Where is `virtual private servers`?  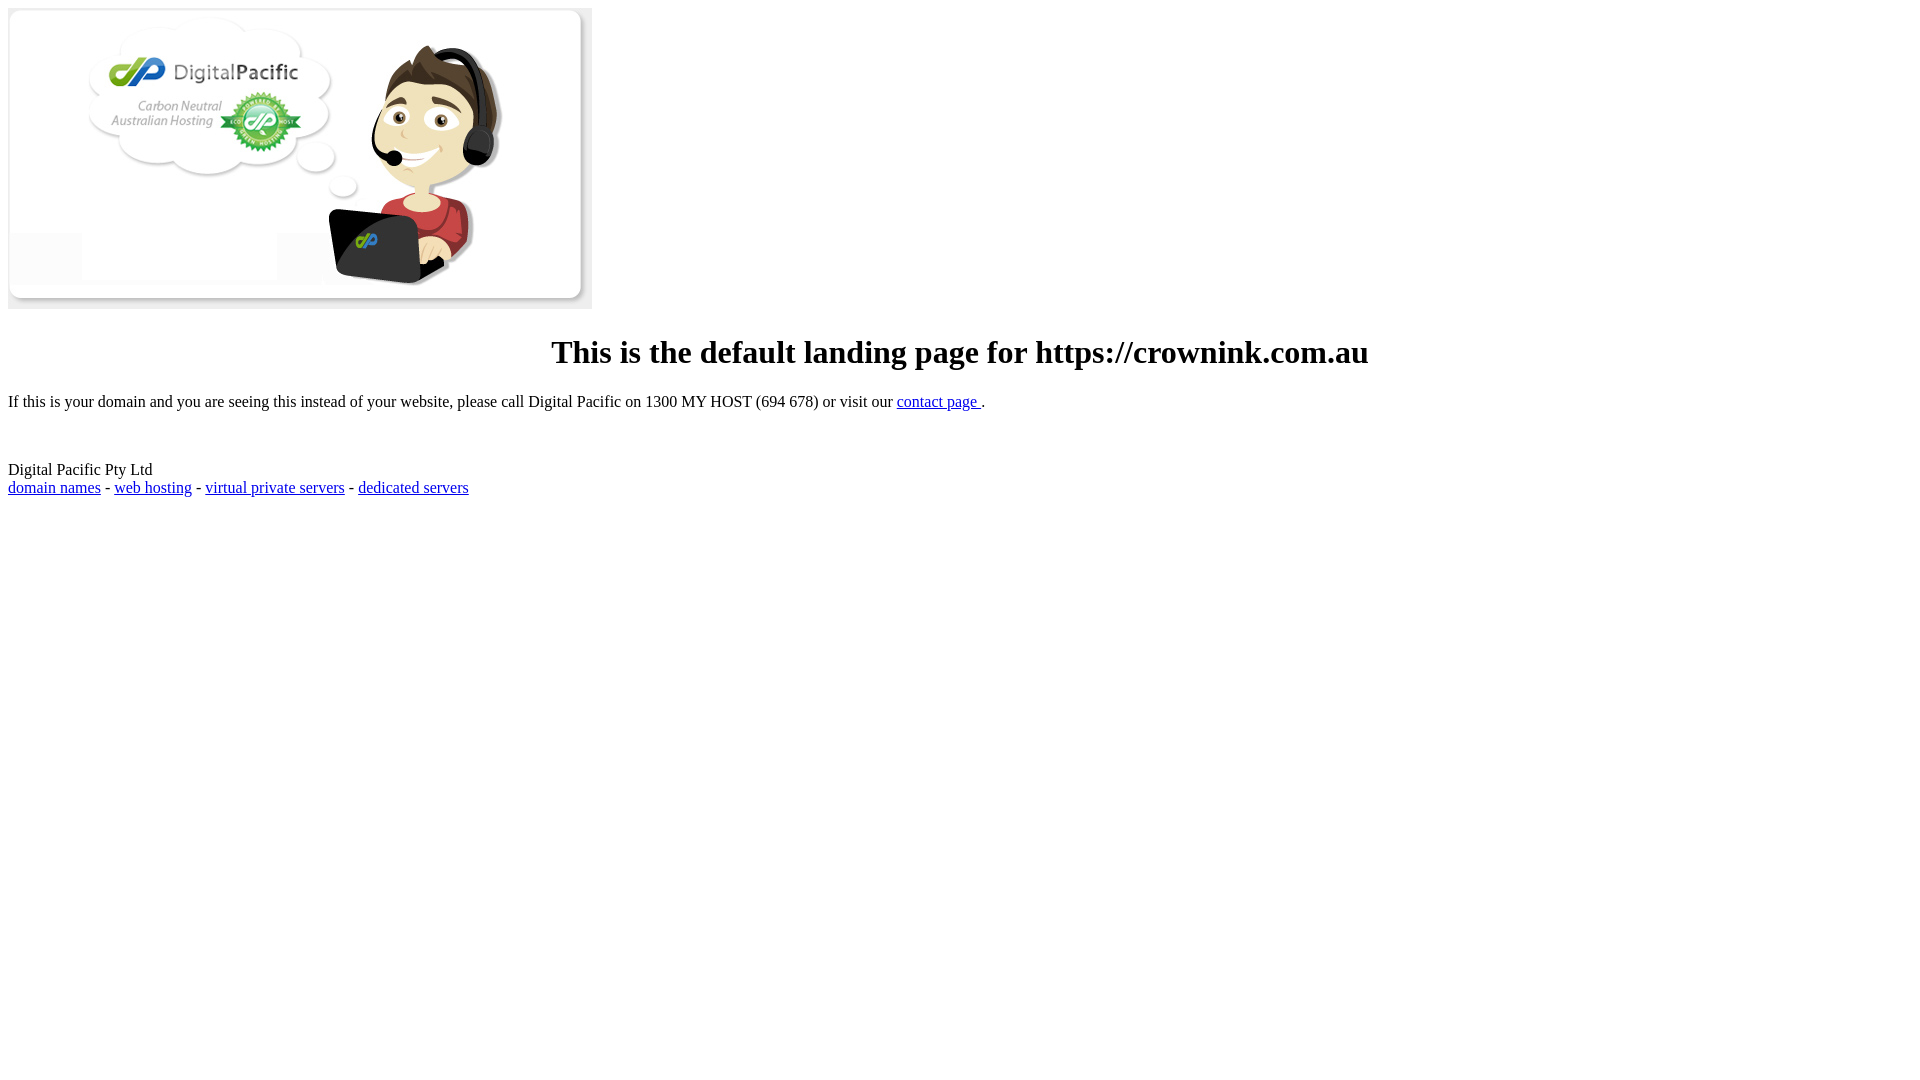 virtual private servers is located at coordinates (275, 488).